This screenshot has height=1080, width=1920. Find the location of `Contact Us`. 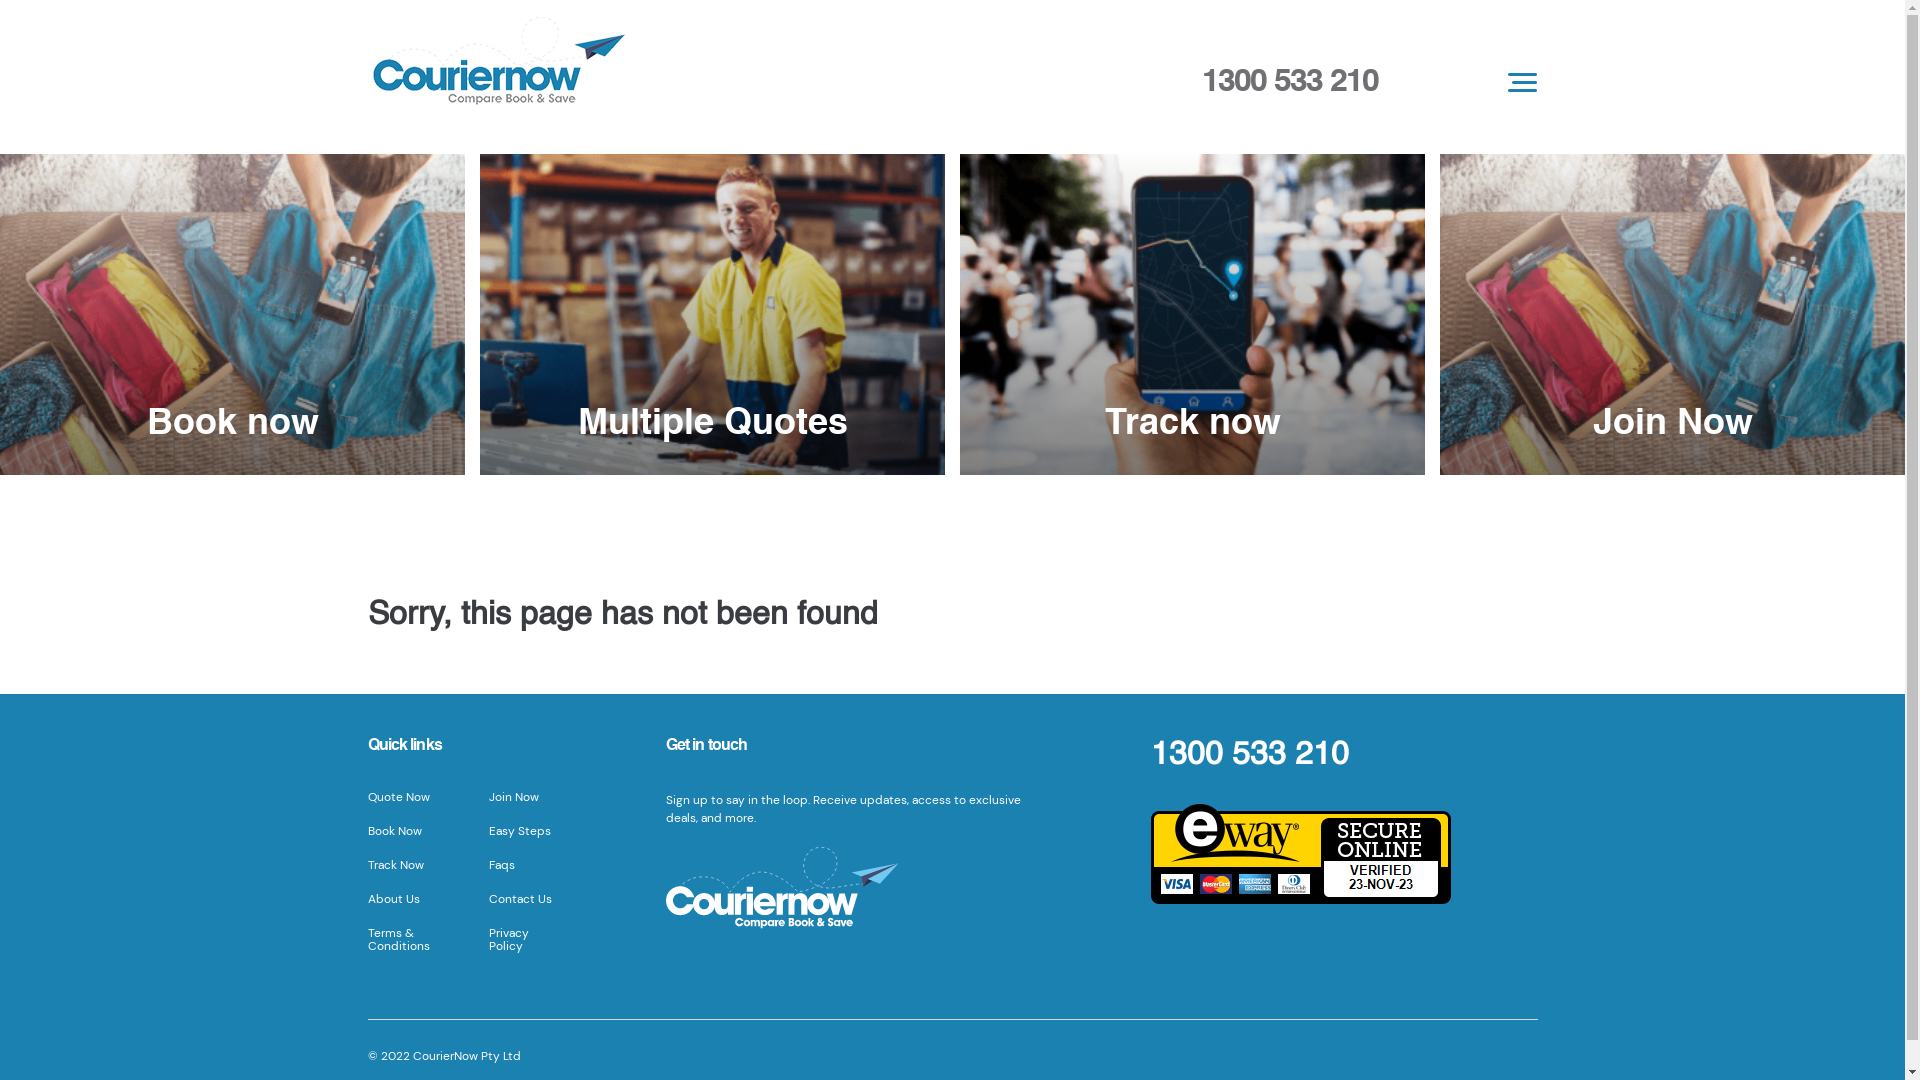

Contact Us is located at coordinates (520, 899).